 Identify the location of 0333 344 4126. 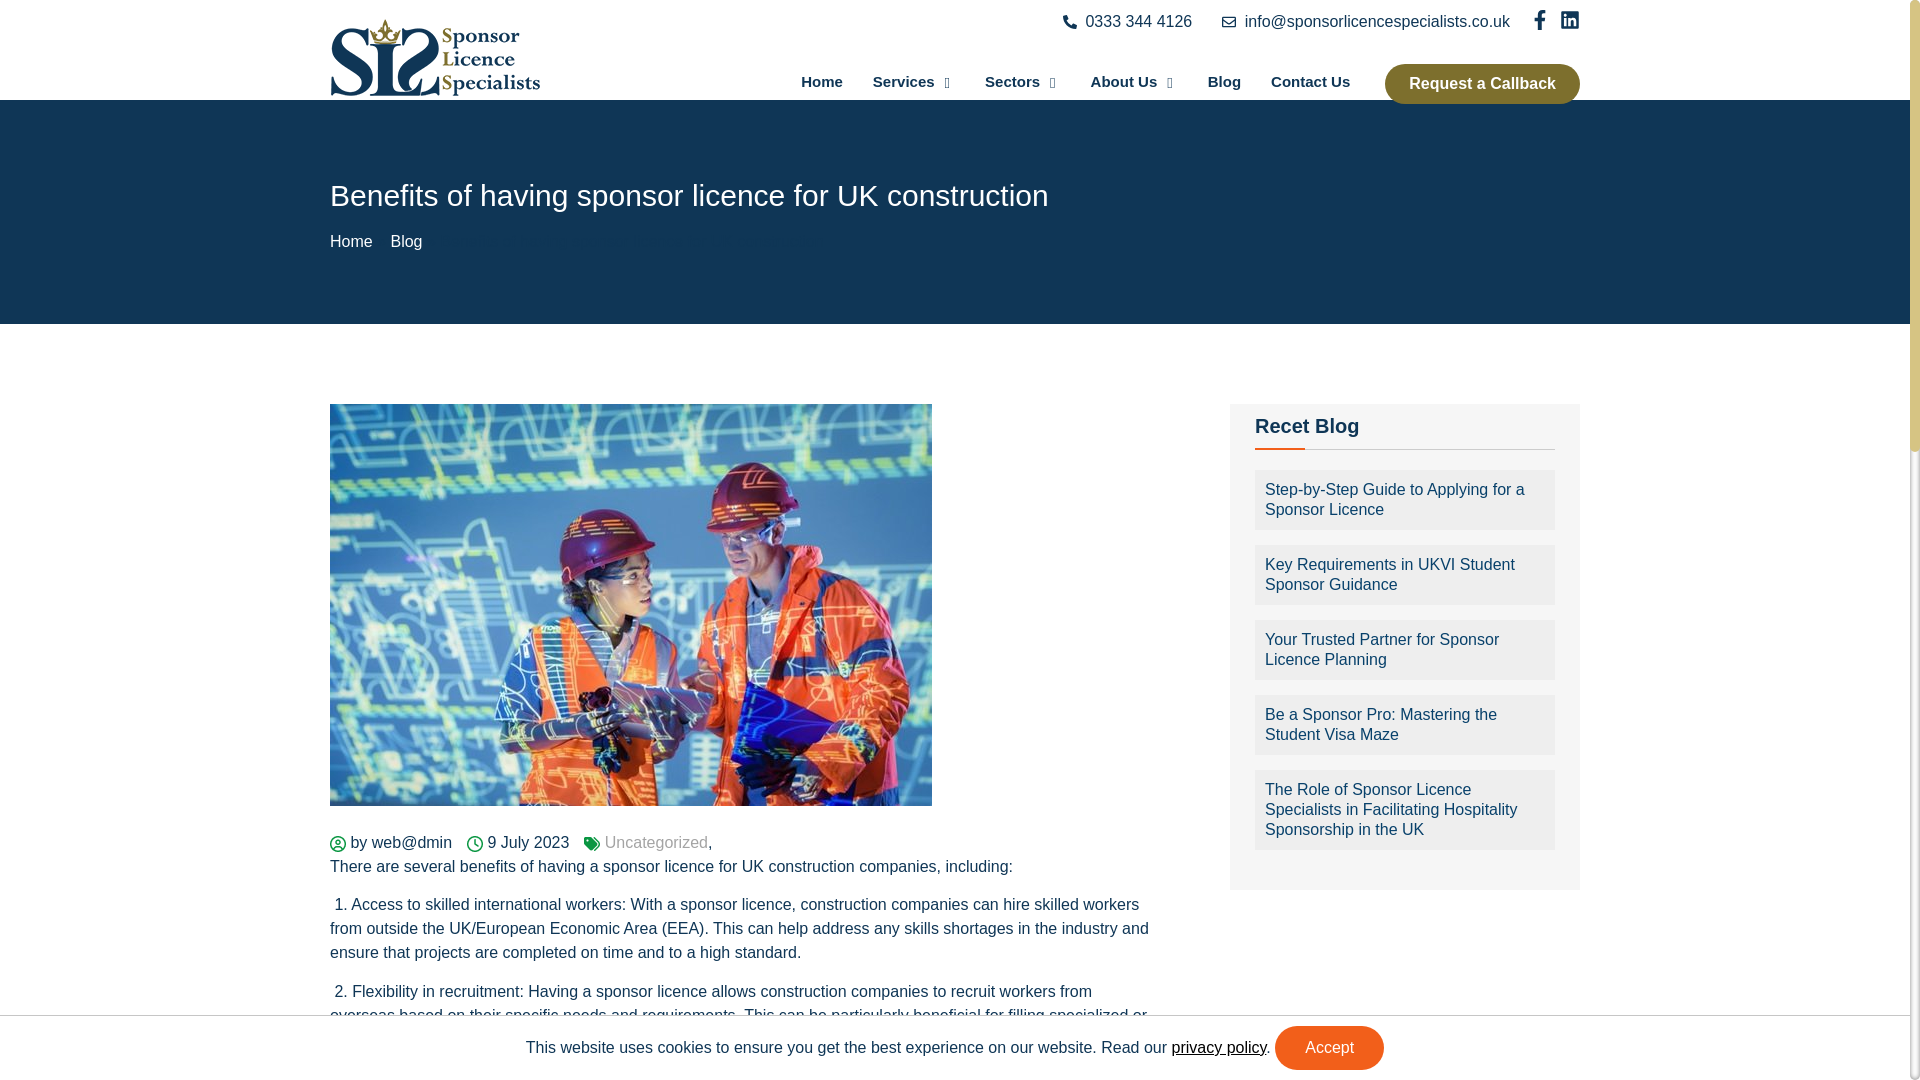
(1128, 21).